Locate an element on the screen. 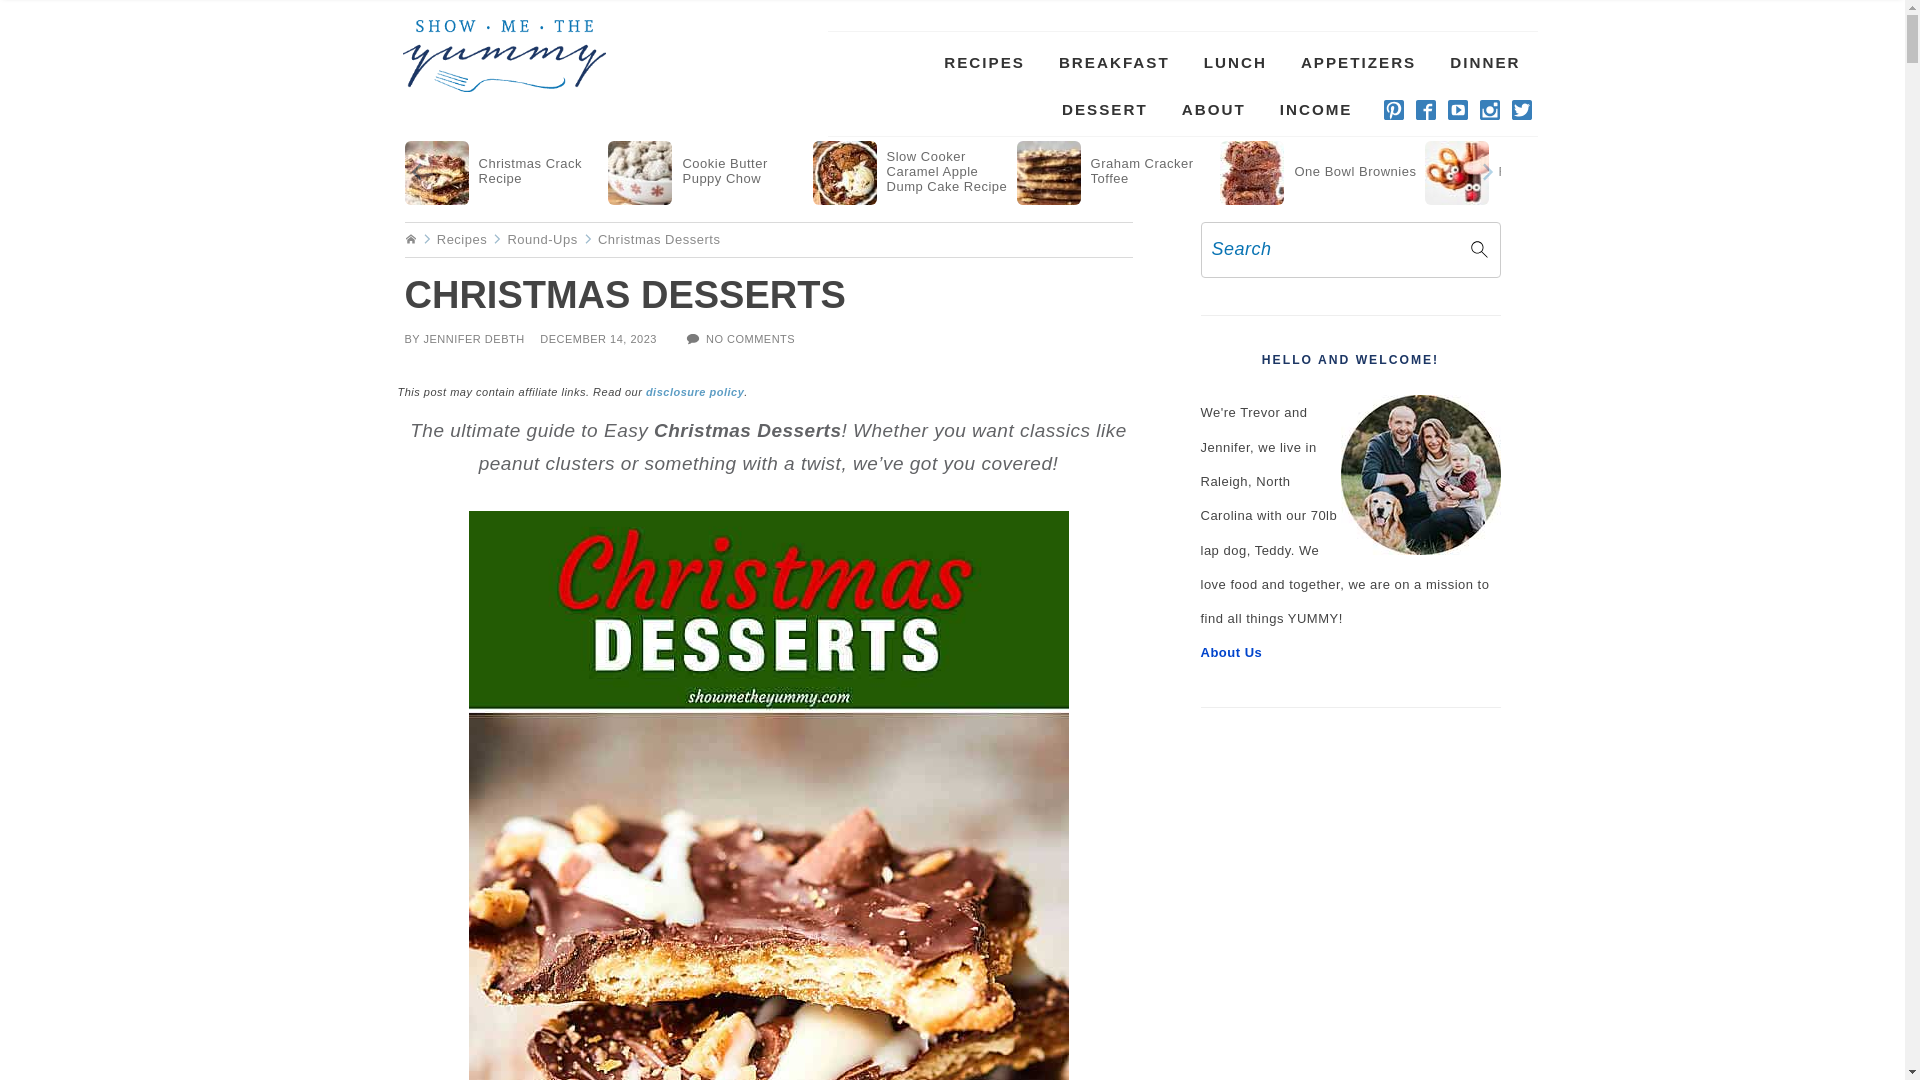 The image size is (1920, 1080). Christmas Crack Recipe is located at coordinates (504, 169).